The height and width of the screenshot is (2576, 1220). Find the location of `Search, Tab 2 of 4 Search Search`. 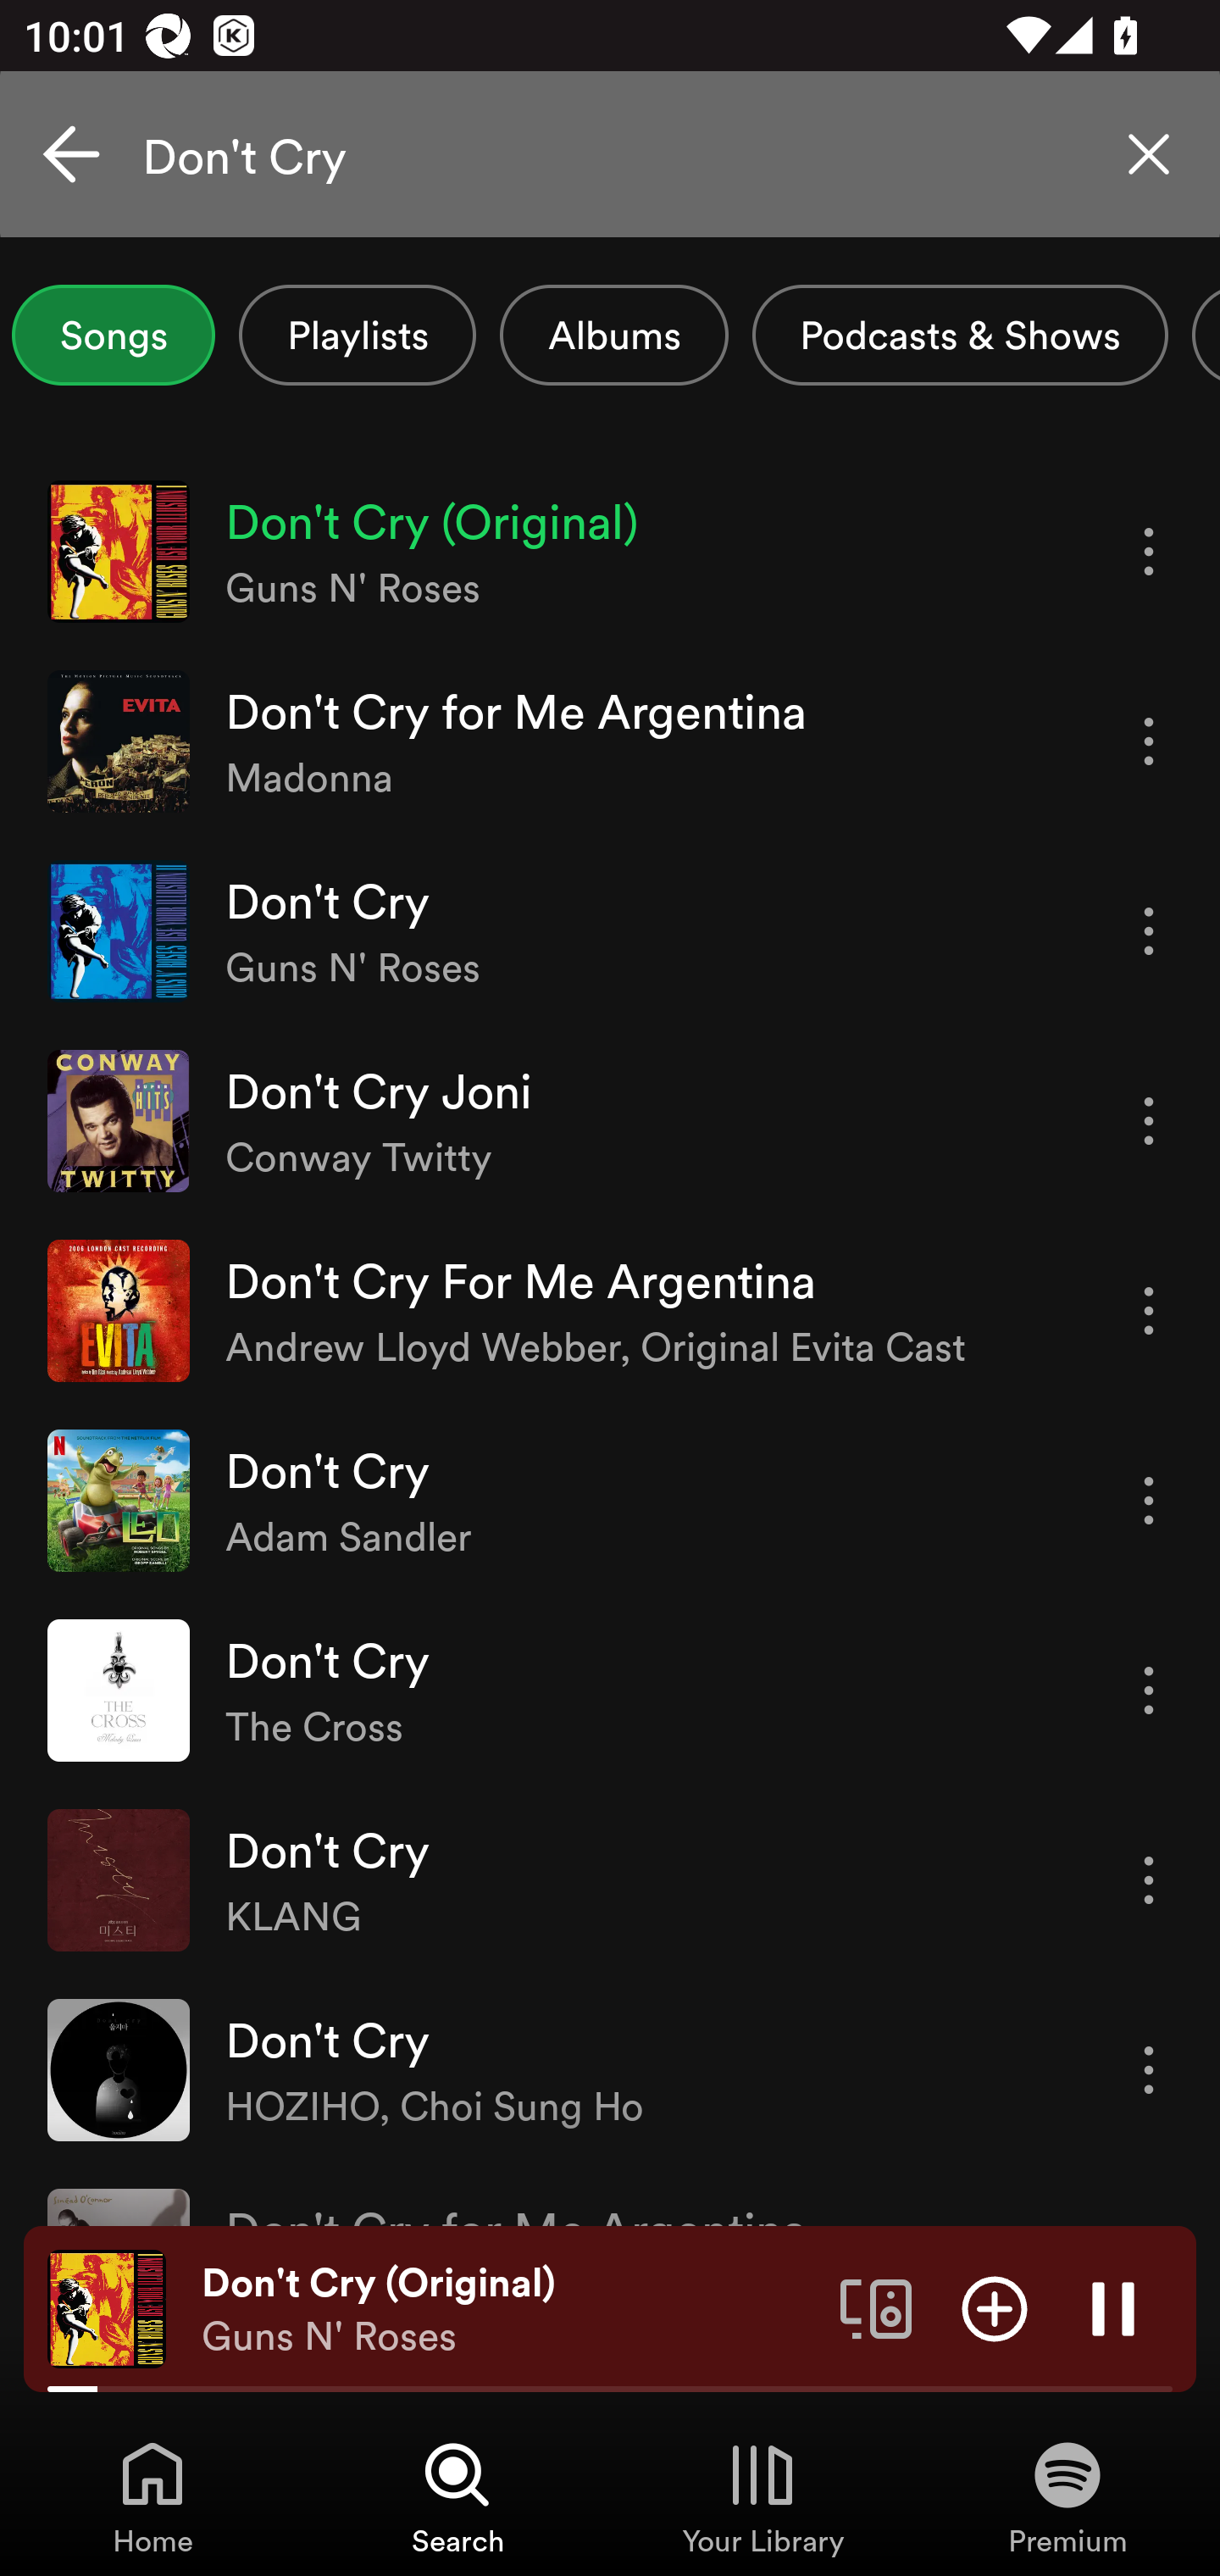

Search, Tab 2 of 4 Search Search is located at coordinates (457, 2496).